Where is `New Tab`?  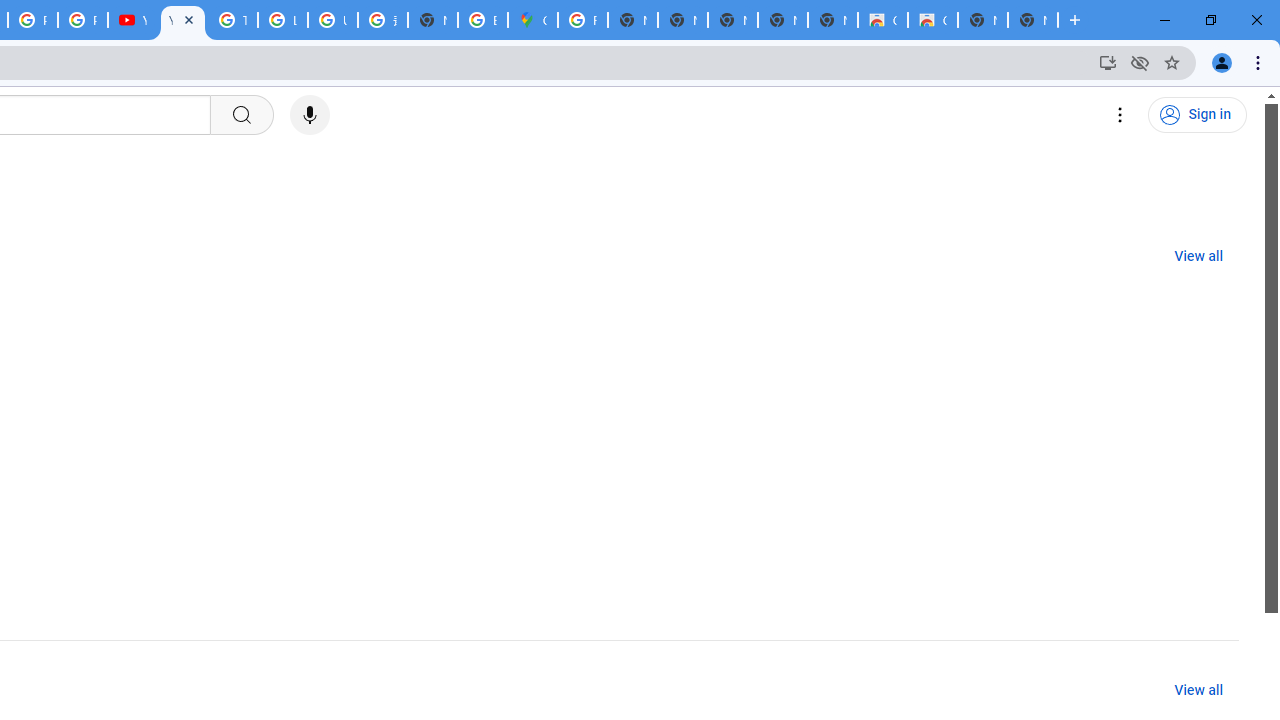 New Tab is located at coordinates (1032, 20).